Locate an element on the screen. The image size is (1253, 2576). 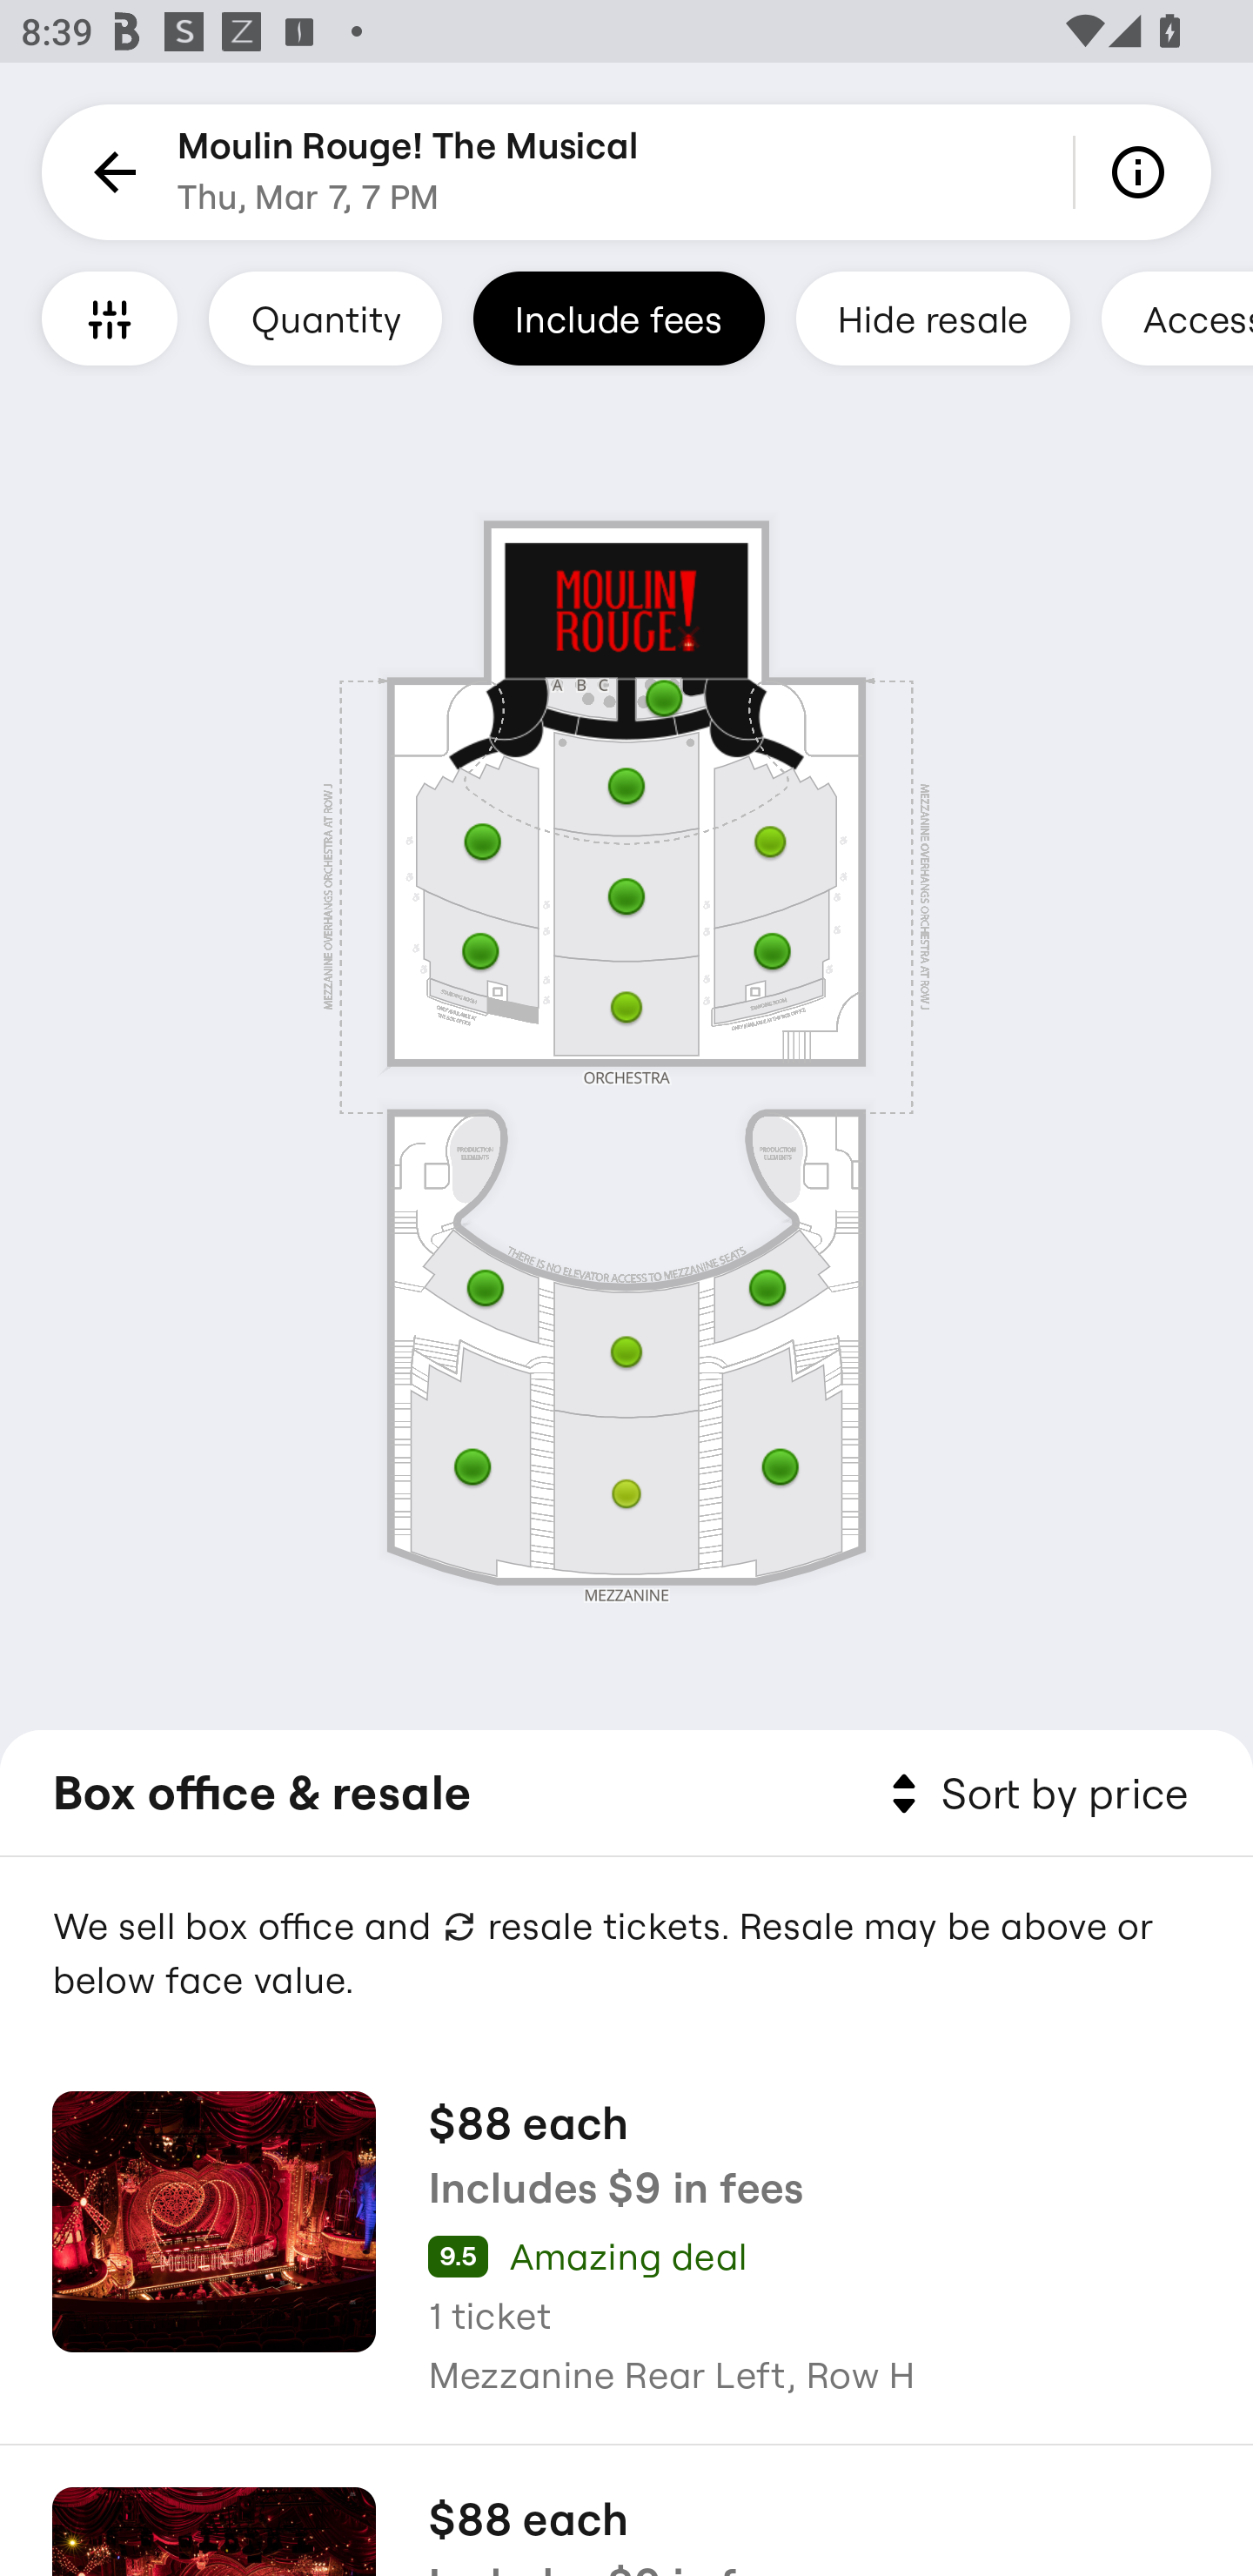
Back is located at coordinates (110, 172).